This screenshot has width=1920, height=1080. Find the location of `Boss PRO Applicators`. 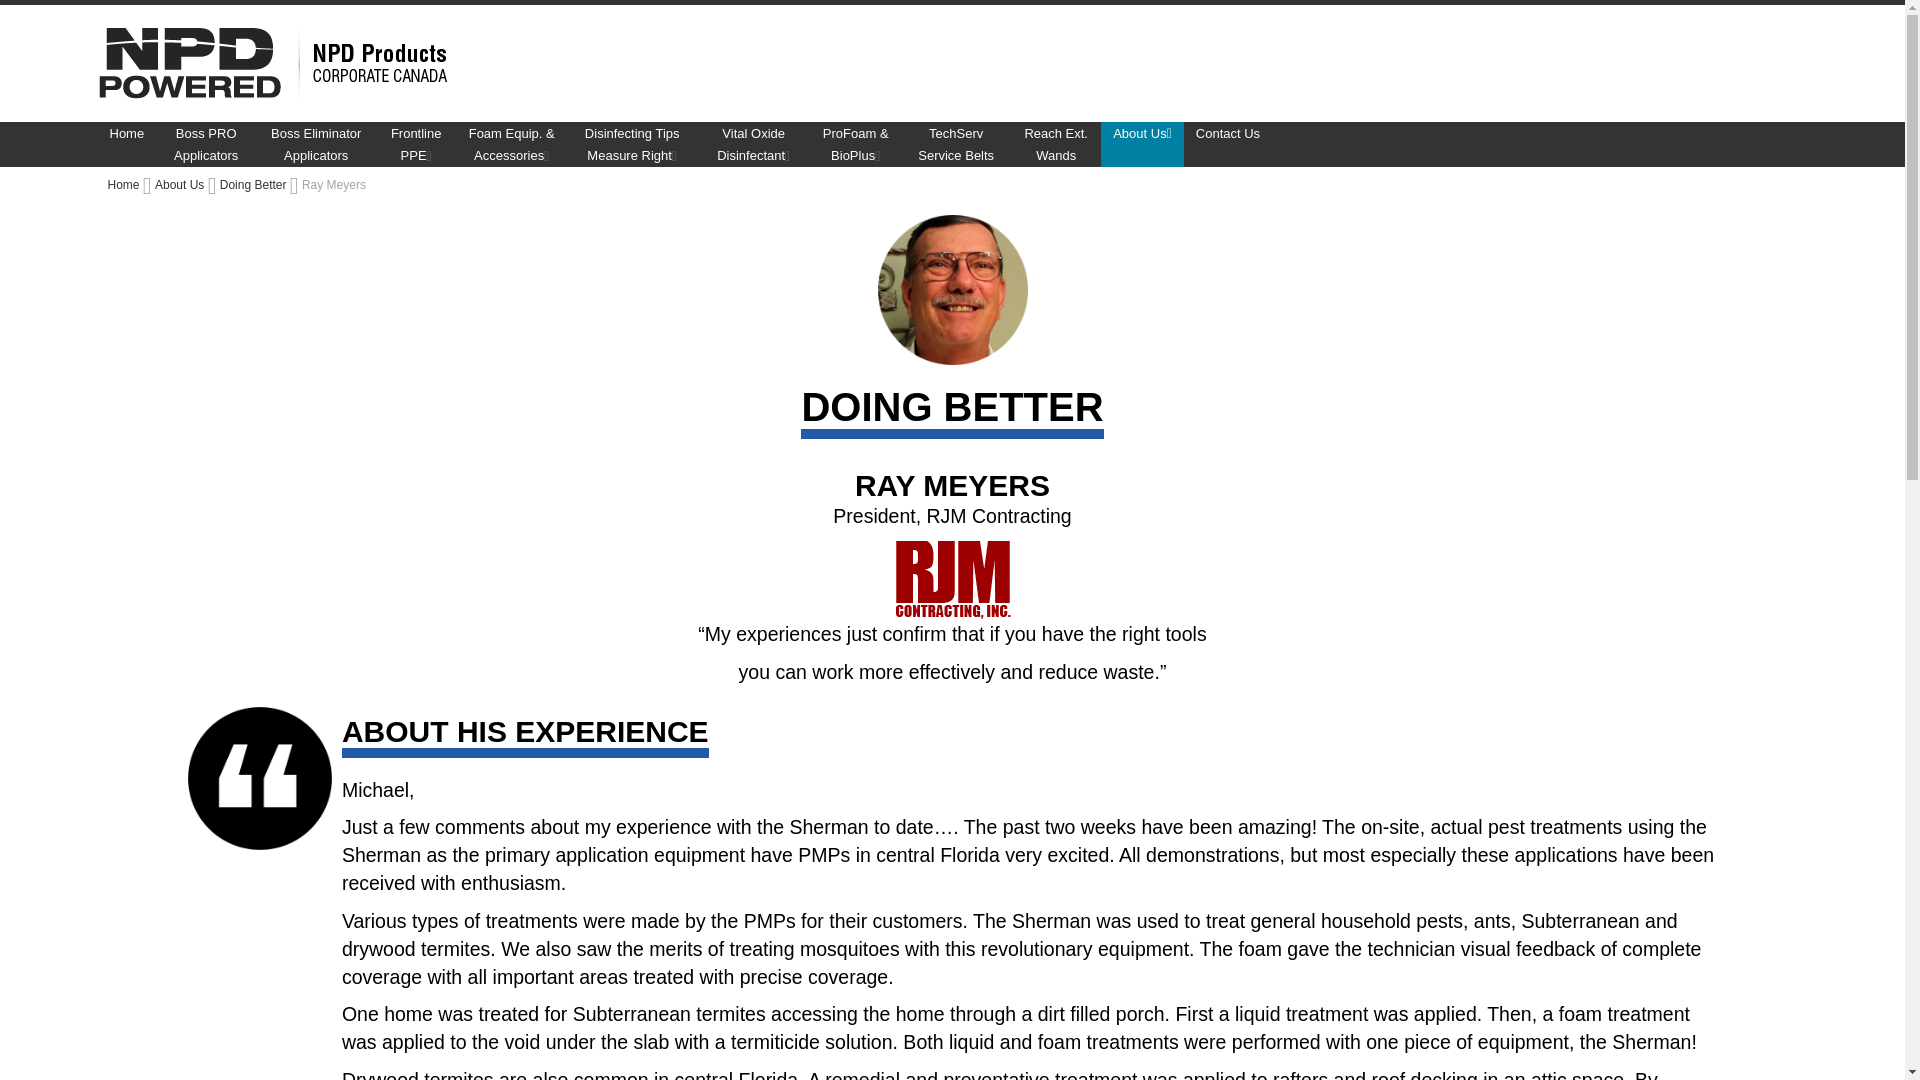

Boss PRO Applicators is located at coordinates (205, 144).